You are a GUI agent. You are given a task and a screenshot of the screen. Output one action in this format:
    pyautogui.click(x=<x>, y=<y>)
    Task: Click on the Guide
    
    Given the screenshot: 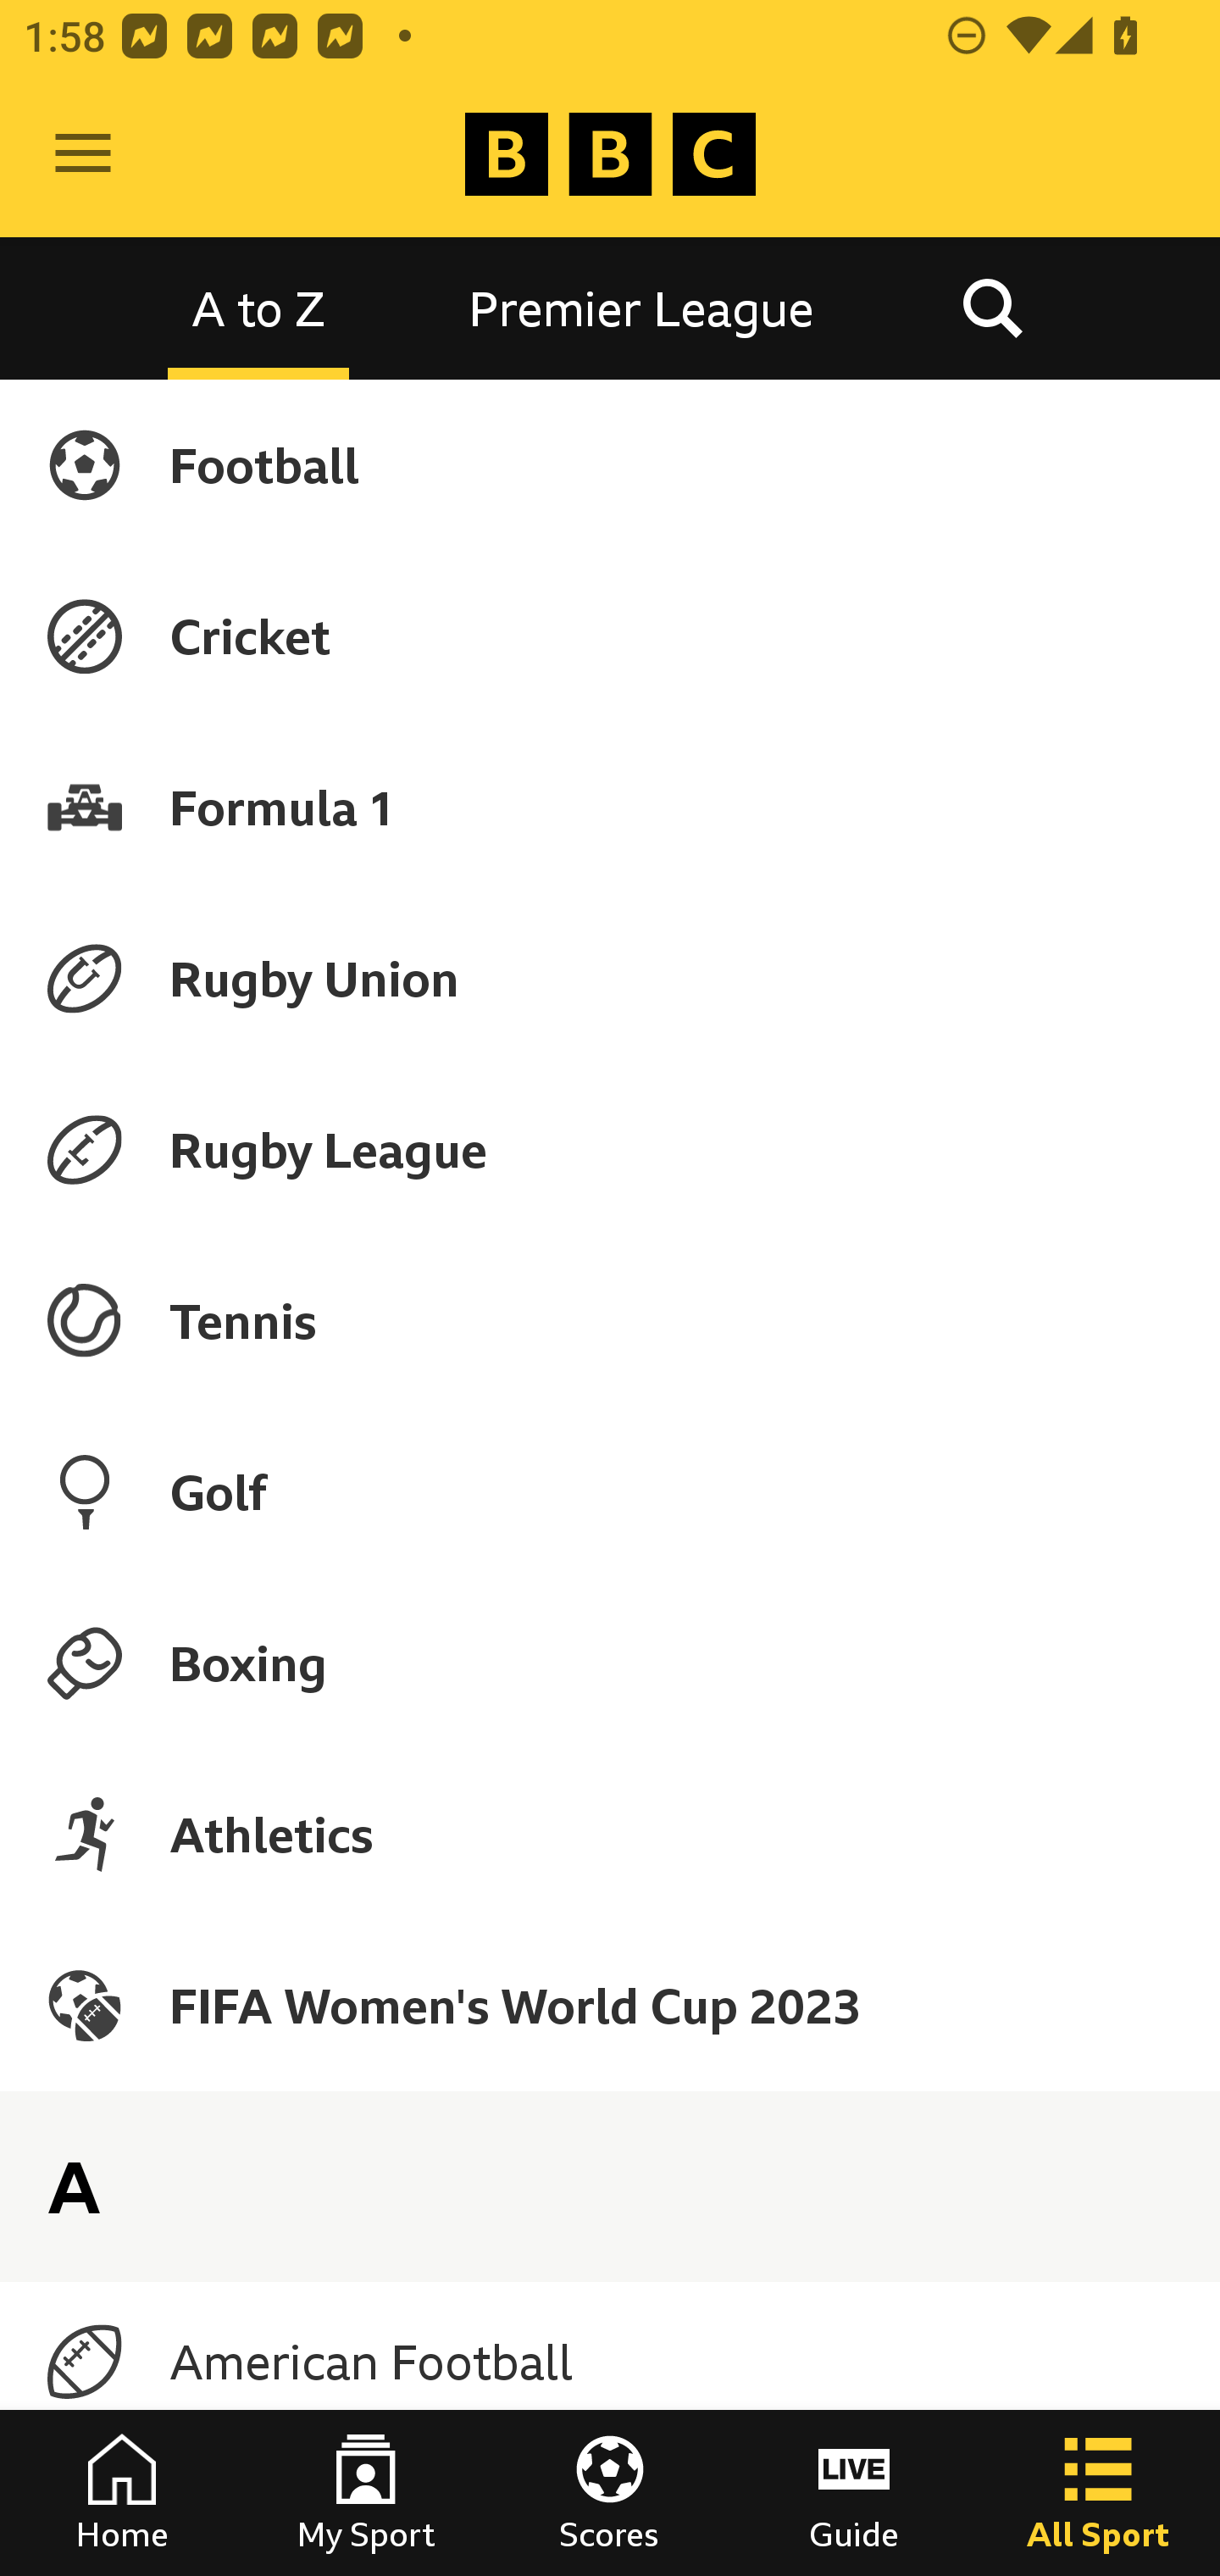 What is the action you would take?
    pyautogui.click(x=854, y=2493)
    